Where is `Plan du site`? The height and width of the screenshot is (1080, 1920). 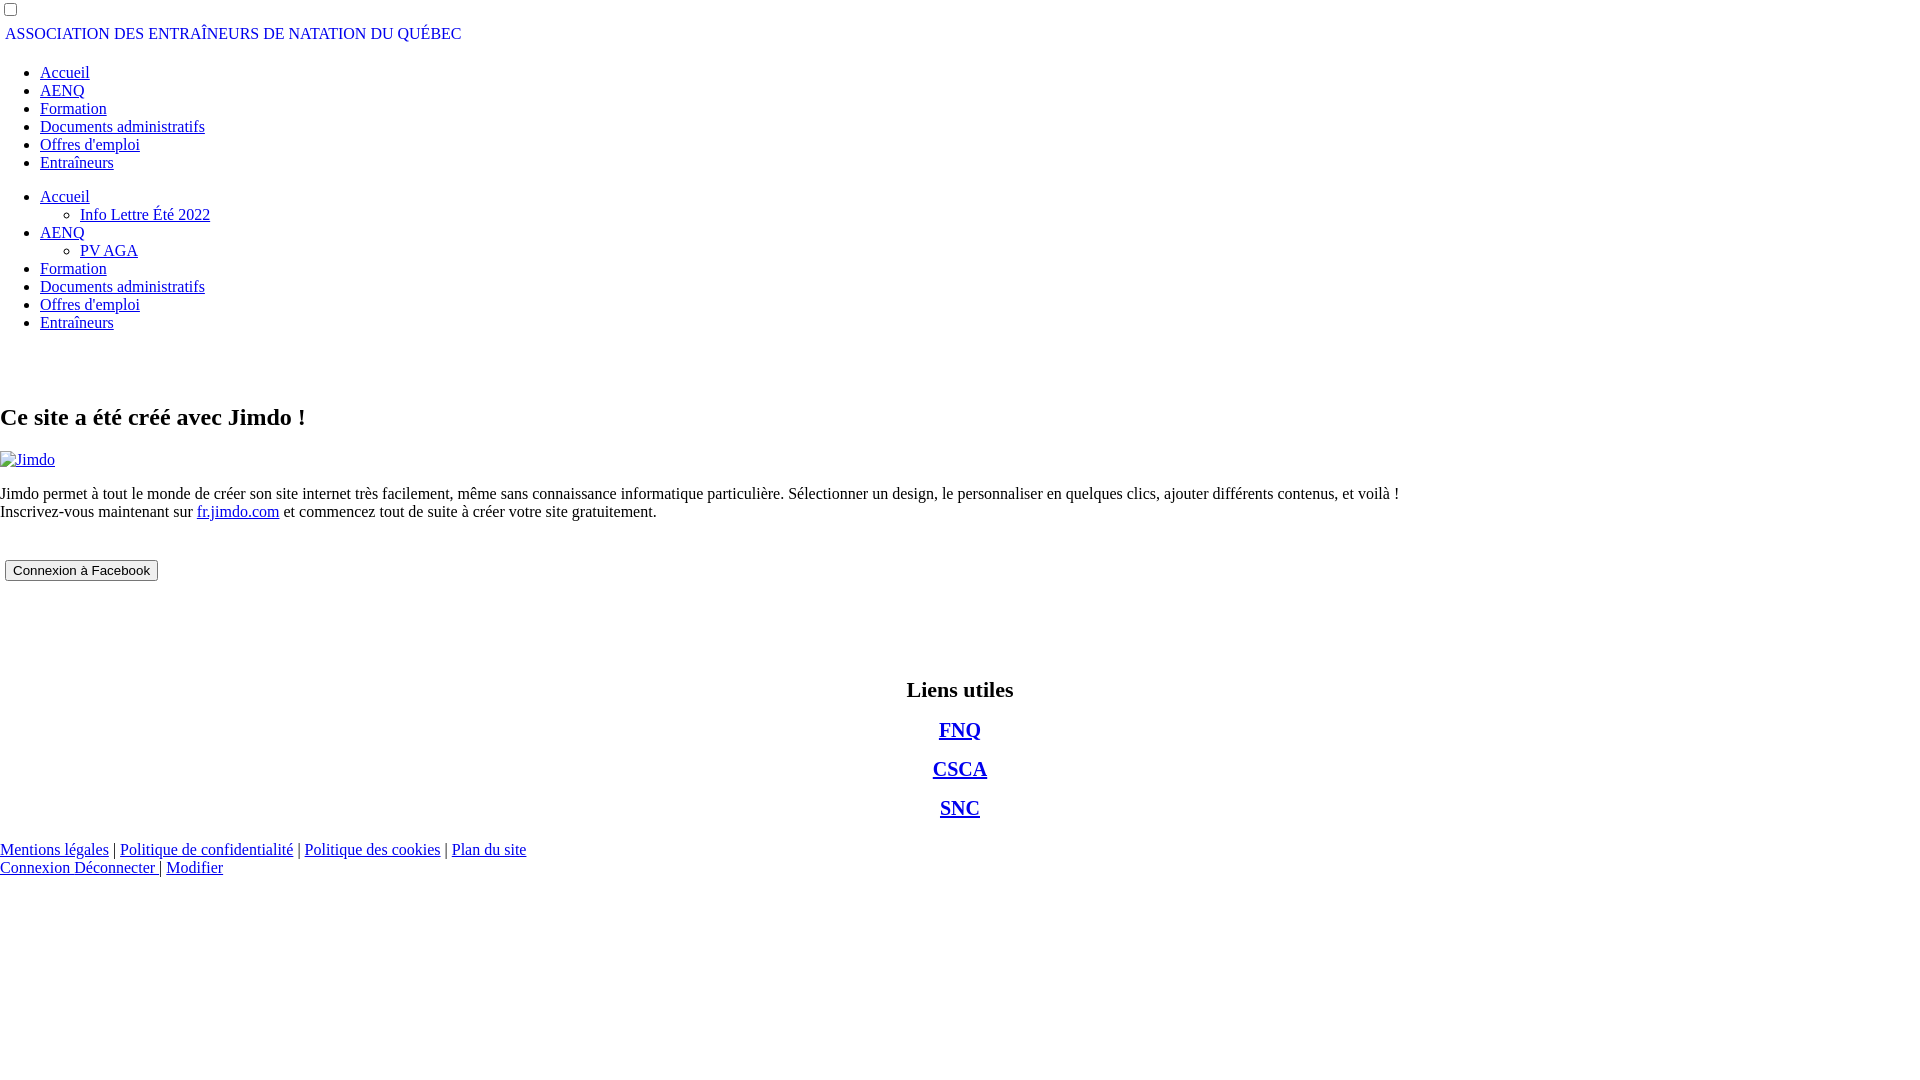
Plan du site is located at coordinates (490, 850).